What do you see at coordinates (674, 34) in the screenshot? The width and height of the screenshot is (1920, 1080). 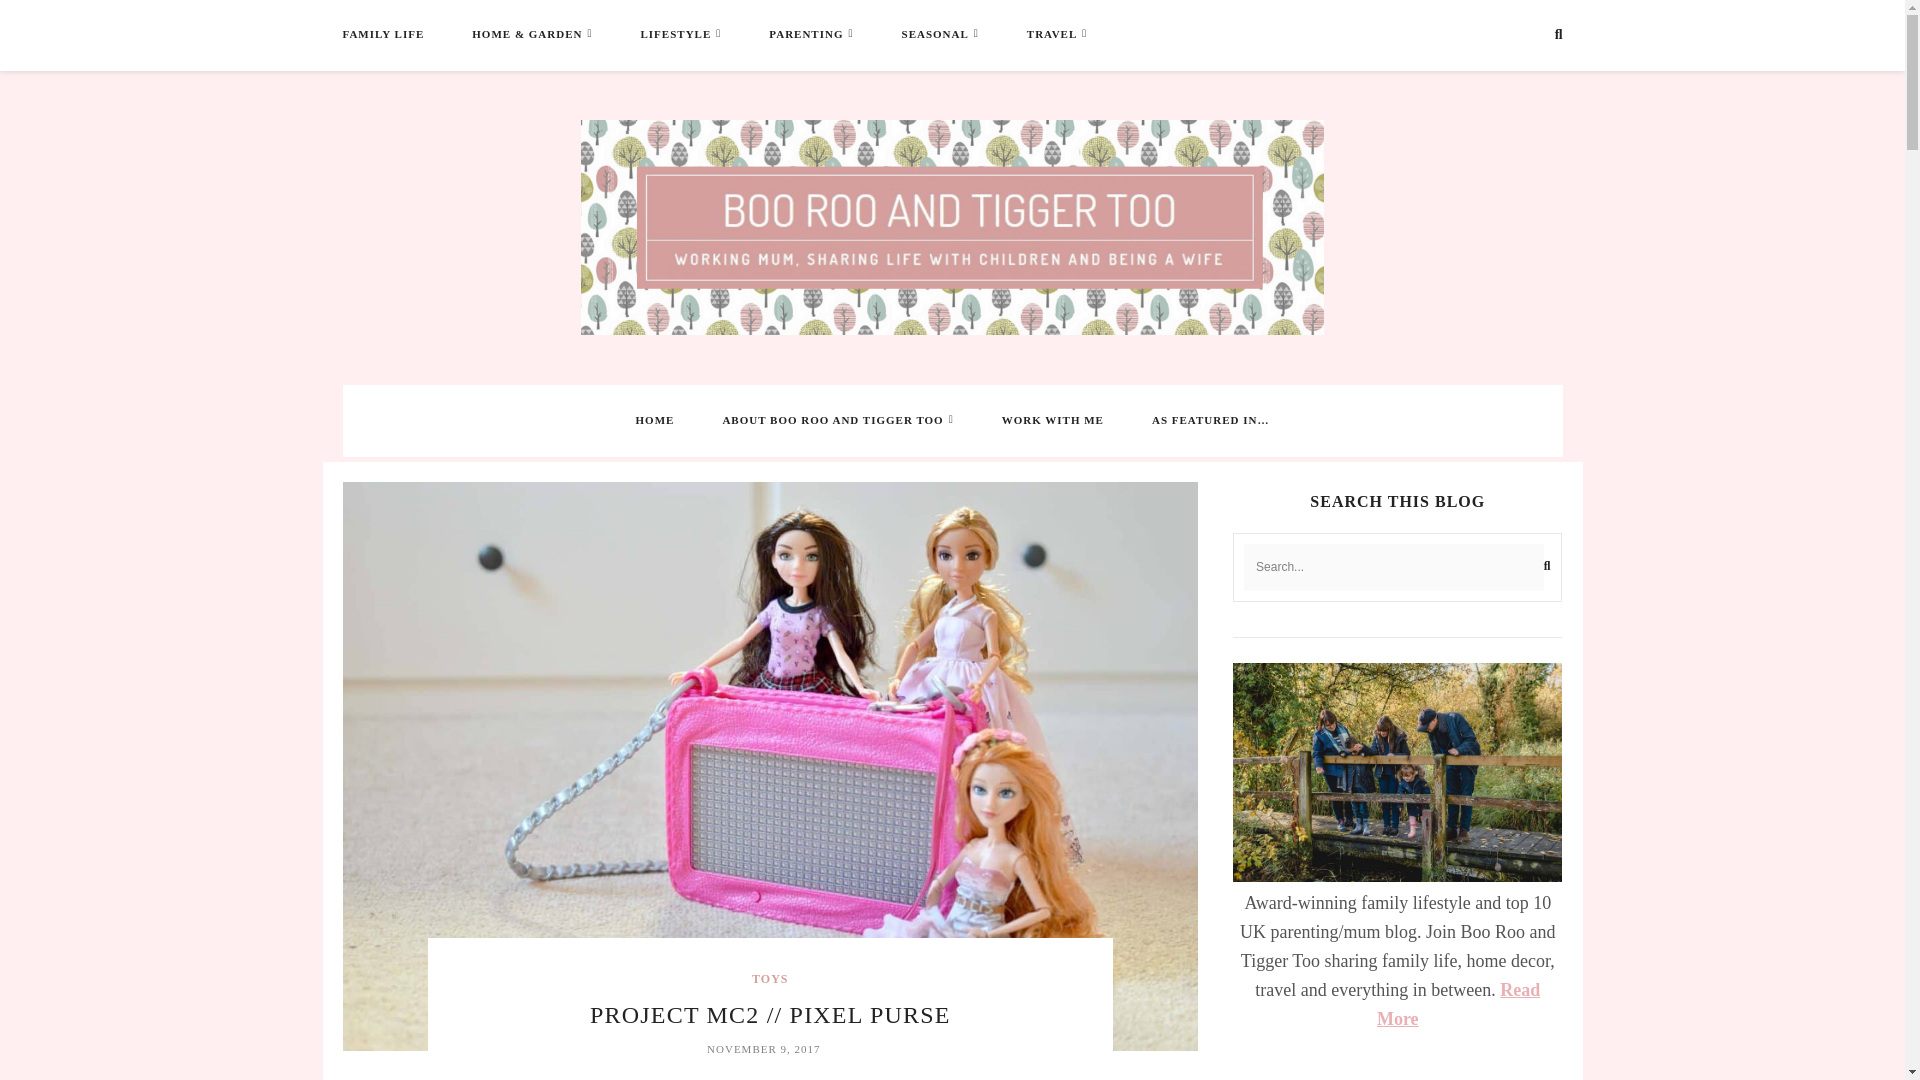 I see `LIFESTYLE` at bounding box center [674, 34].